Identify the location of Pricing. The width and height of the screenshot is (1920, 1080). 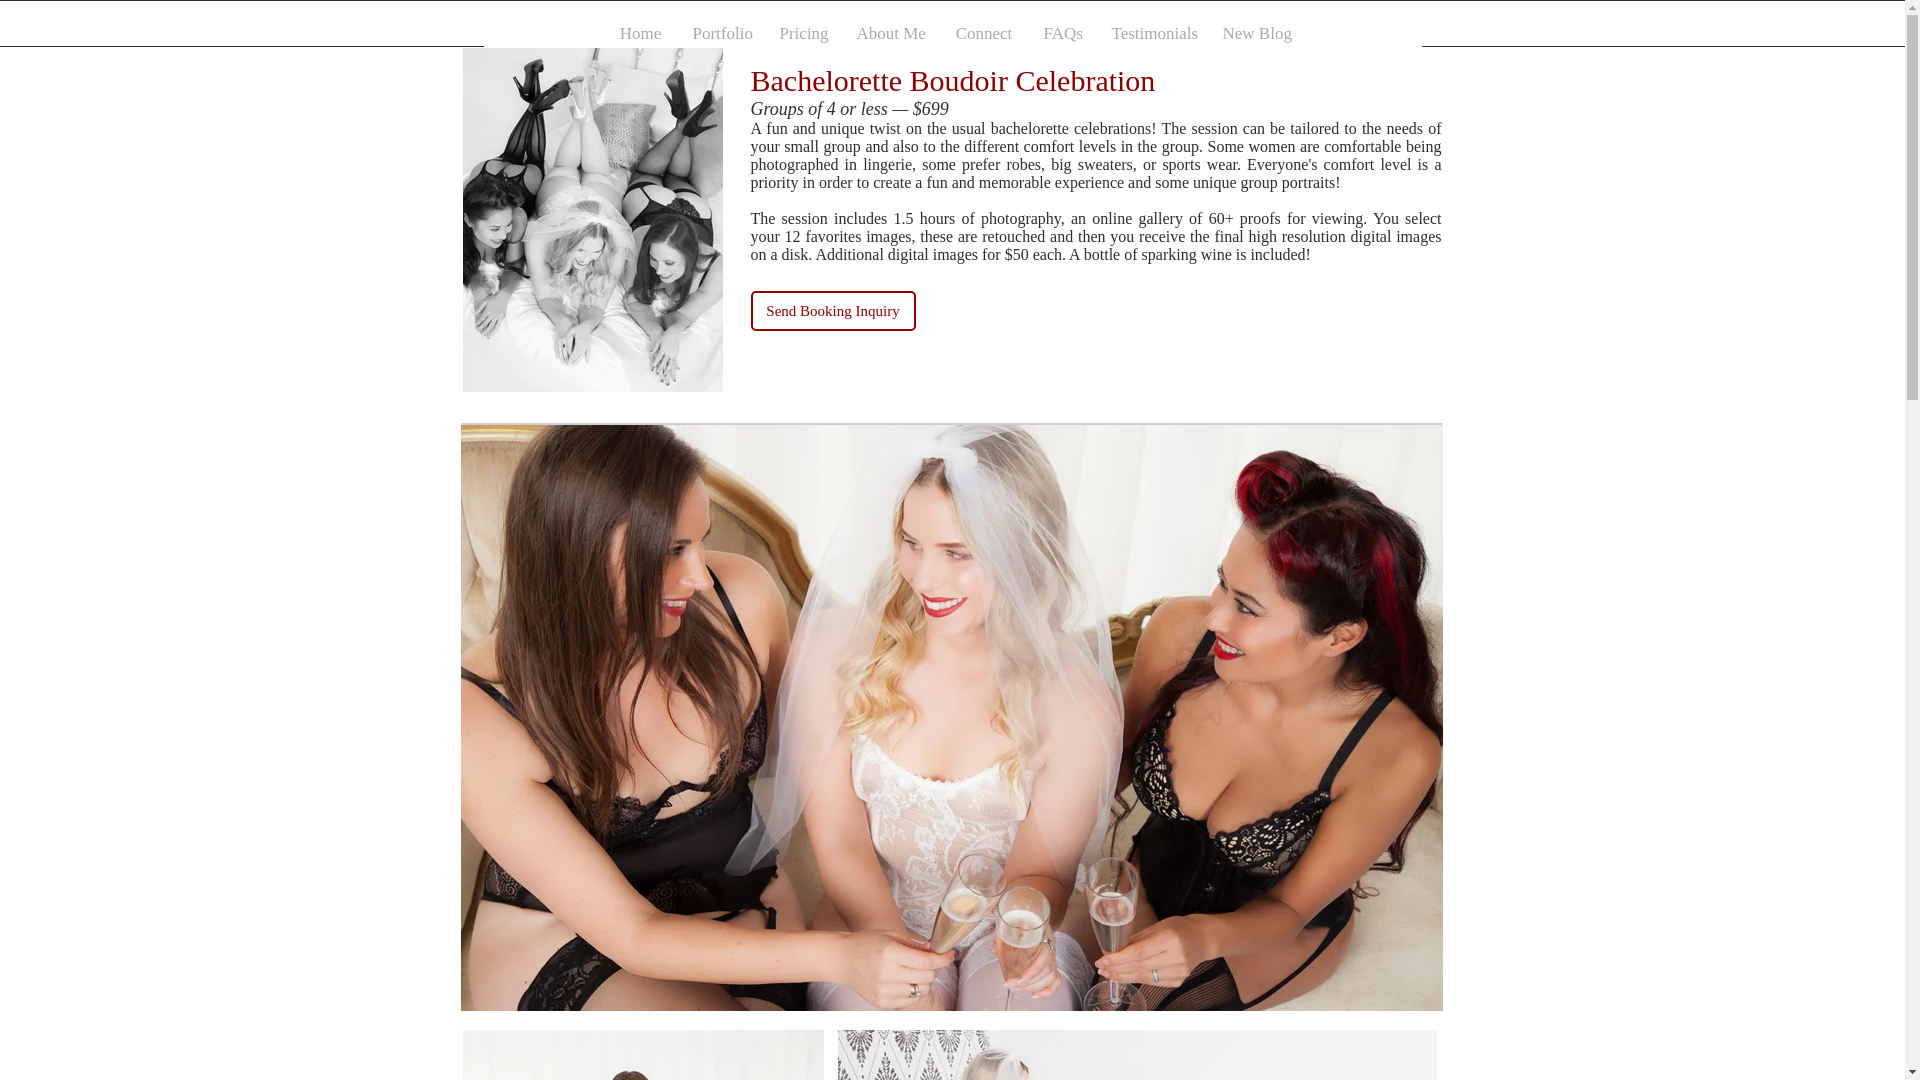
(802, 34).